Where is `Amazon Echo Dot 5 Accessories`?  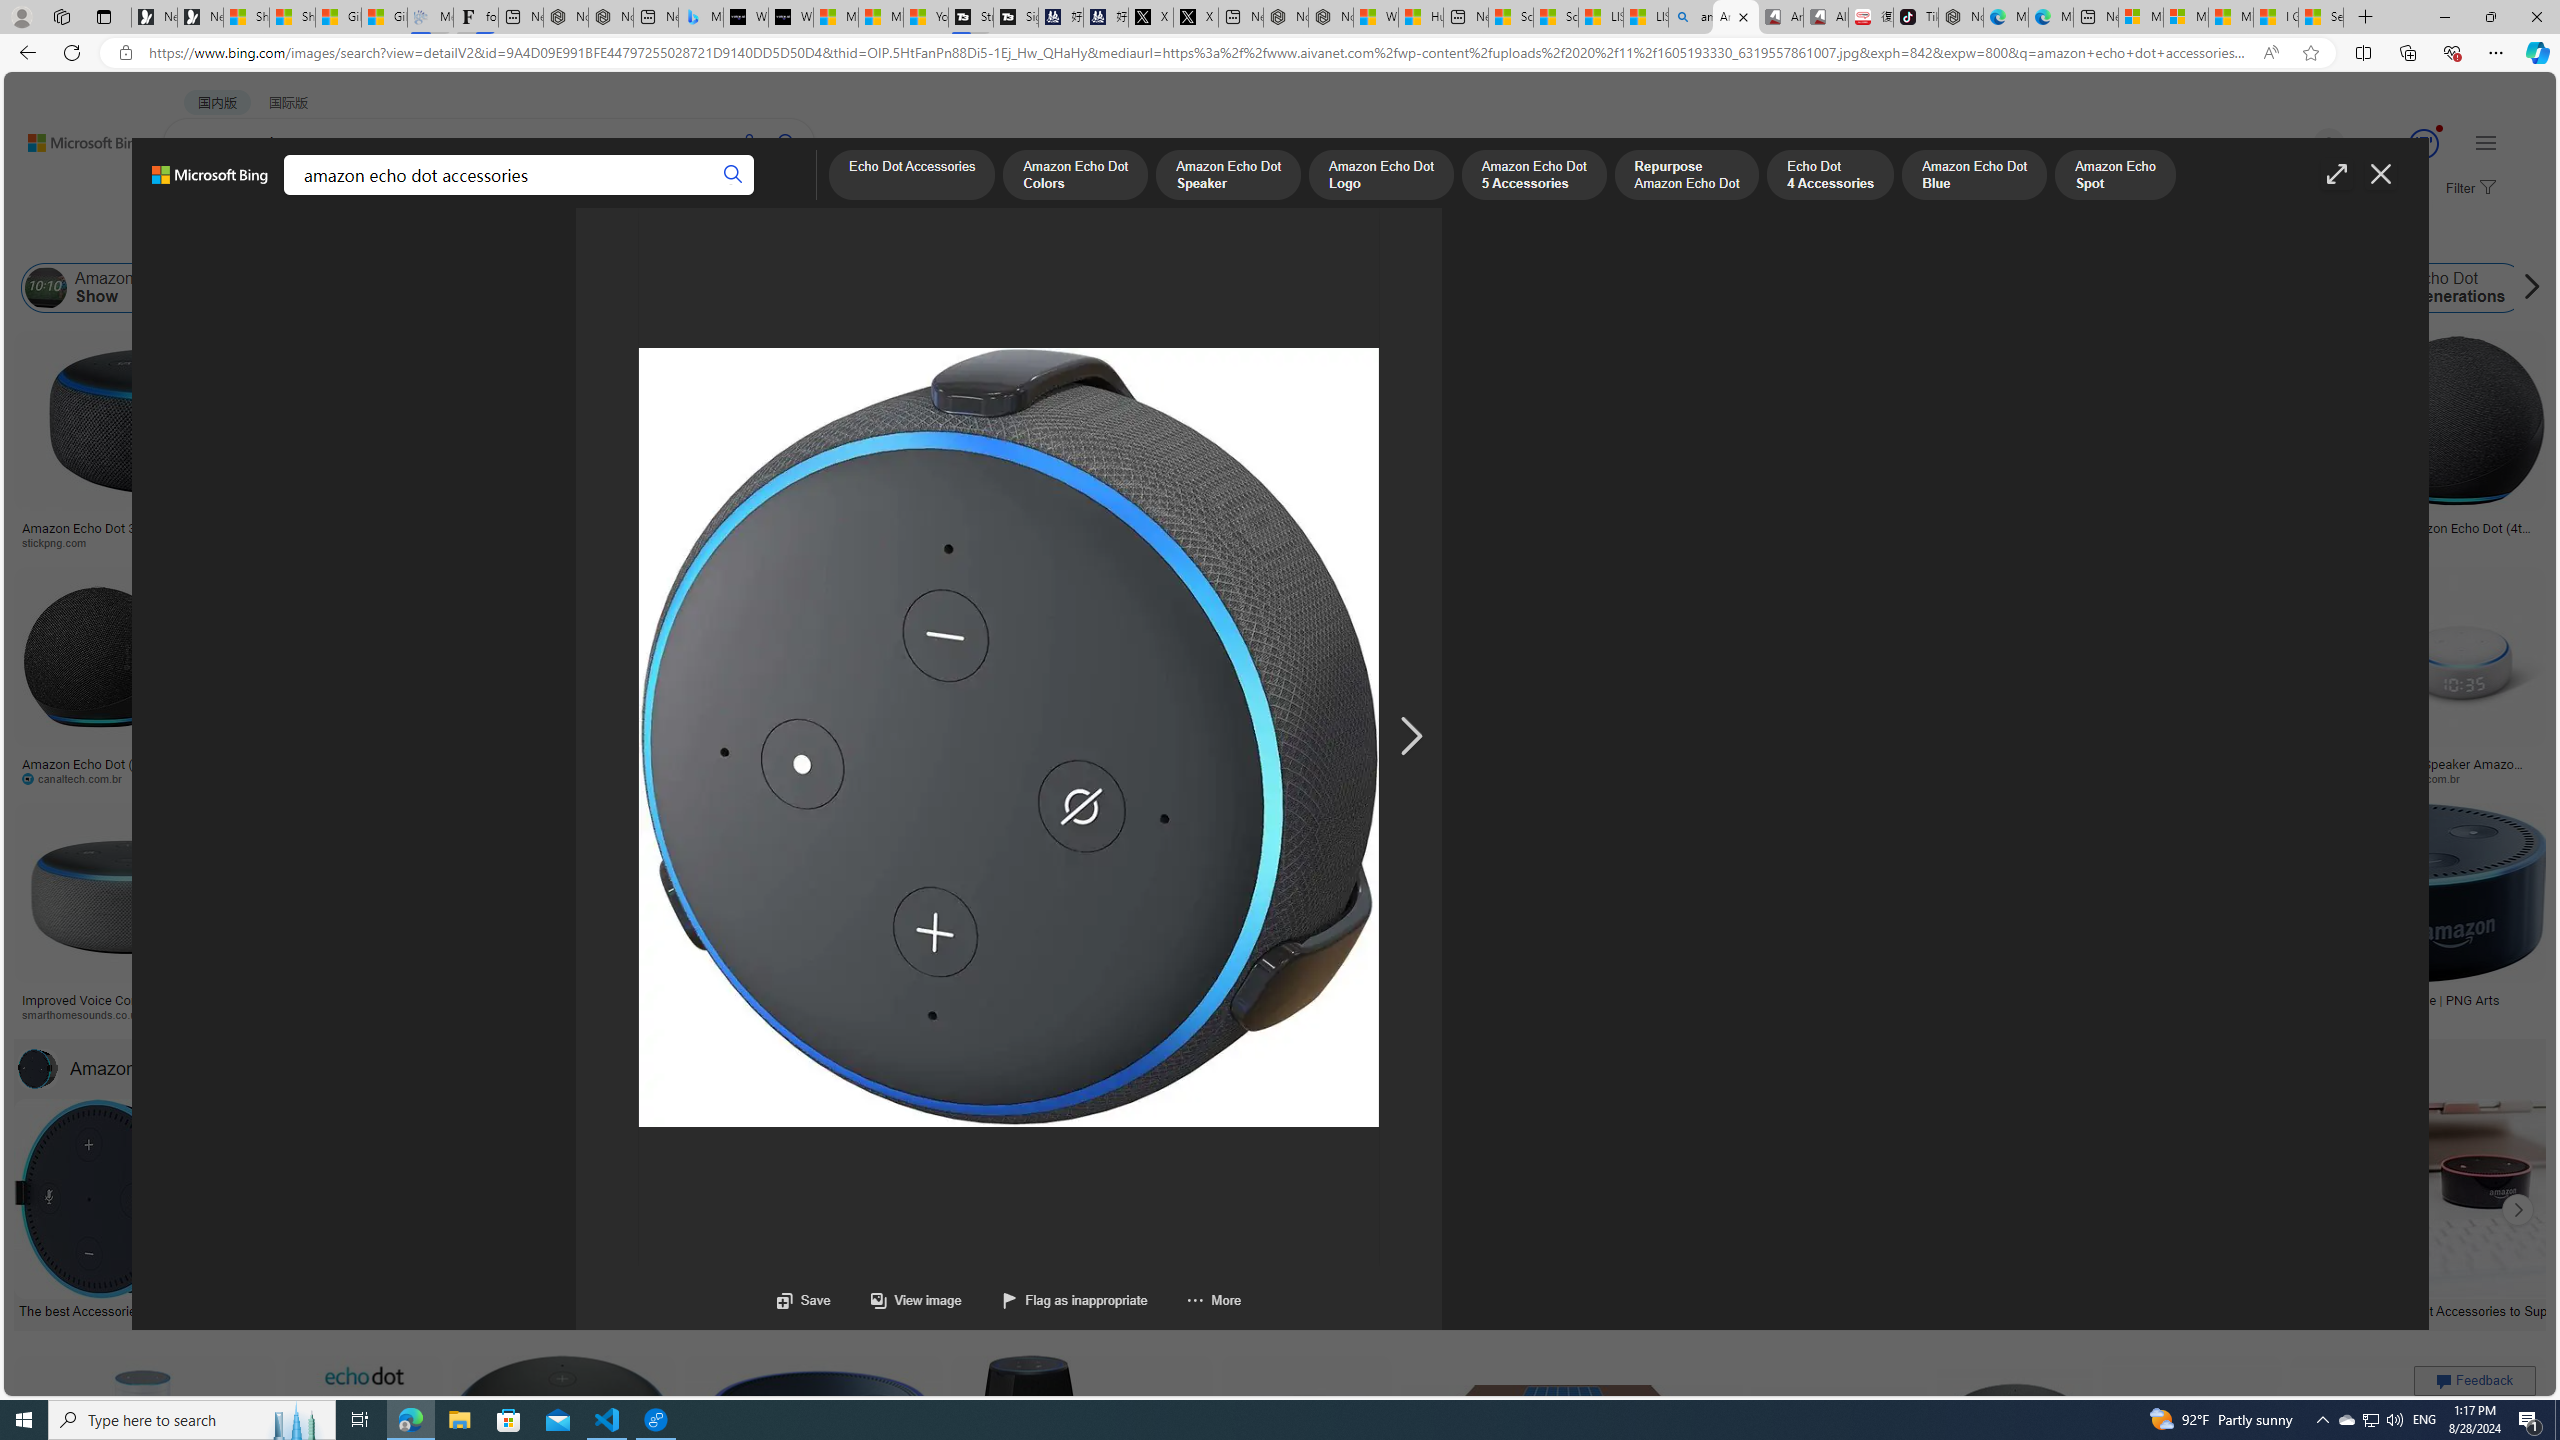 Amazon Echo Dot 5 Accessories is located at coordinates (1534, 176).